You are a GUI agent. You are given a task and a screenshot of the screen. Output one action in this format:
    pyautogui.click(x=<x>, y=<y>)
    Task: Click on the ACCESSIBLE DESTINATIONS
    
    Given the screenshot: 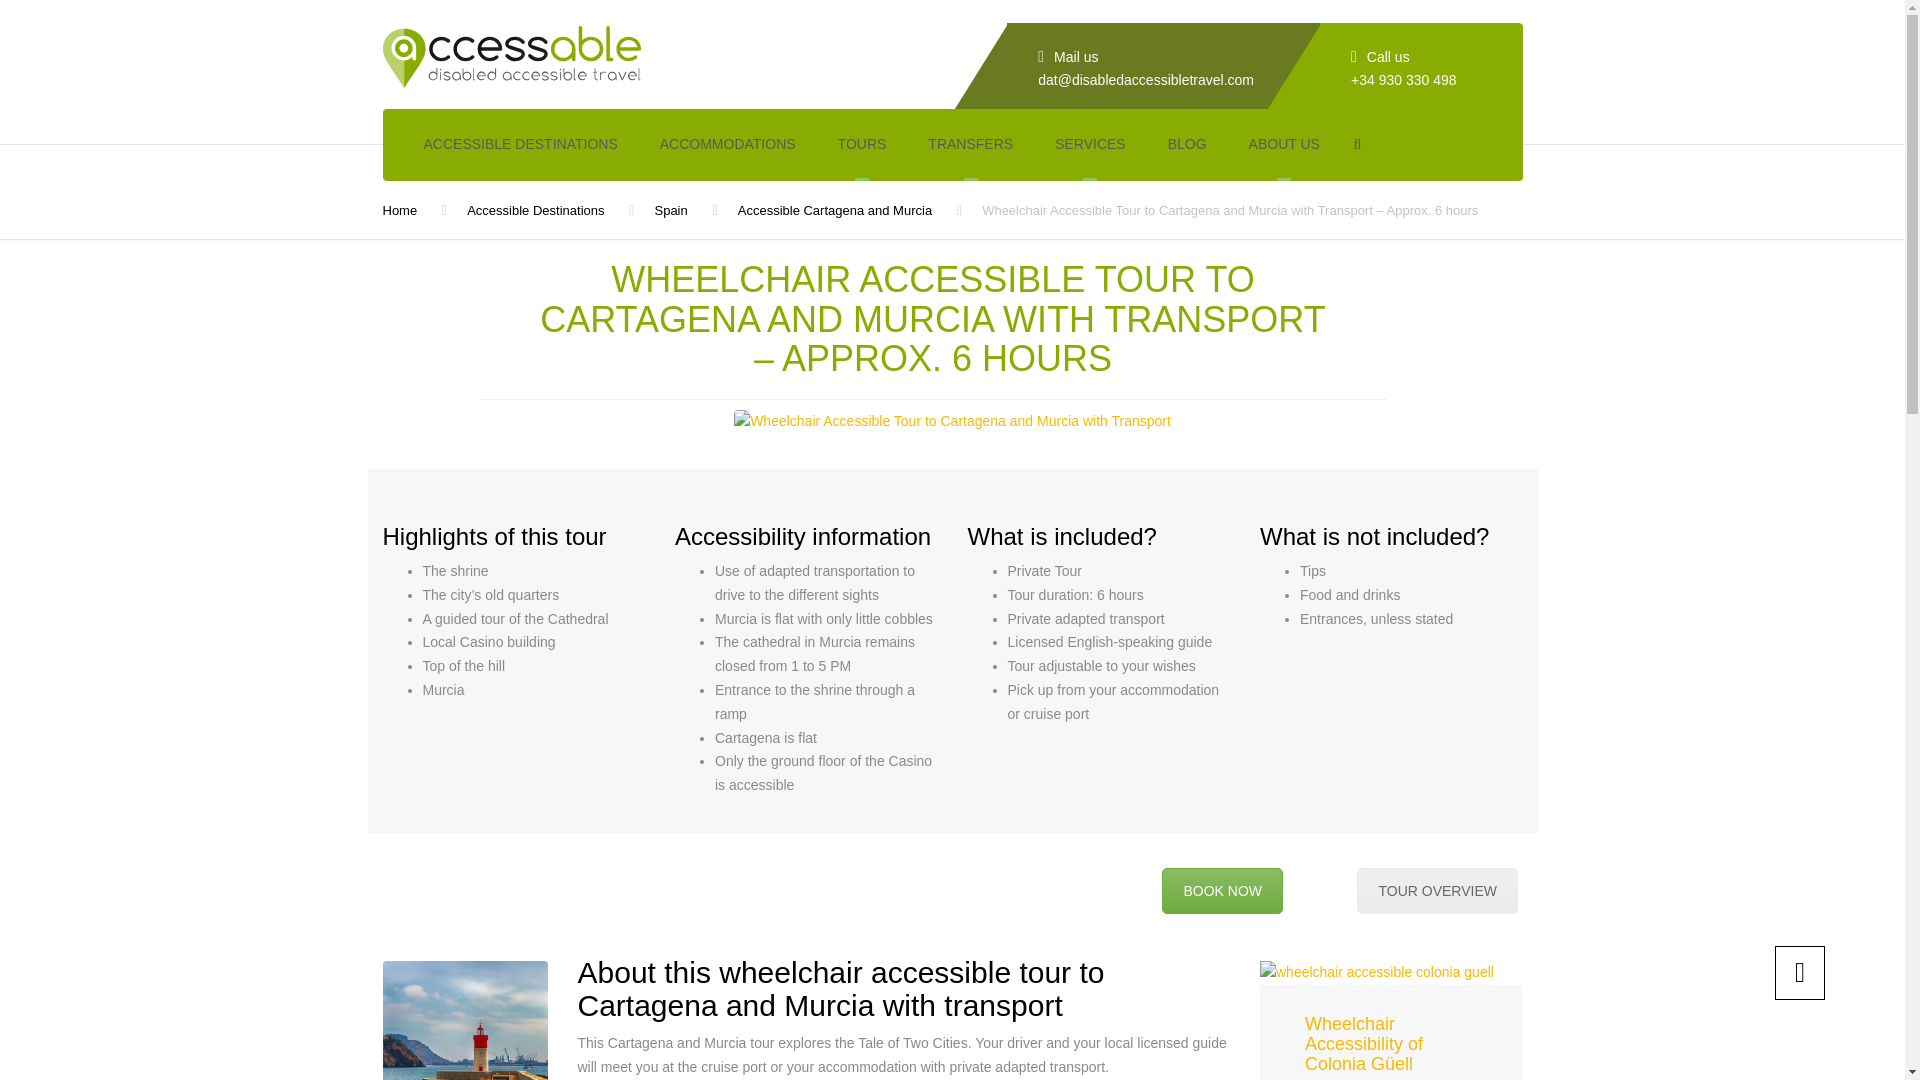 What is the action you would take?
    pyautogui.click(x=519, y=145)
    